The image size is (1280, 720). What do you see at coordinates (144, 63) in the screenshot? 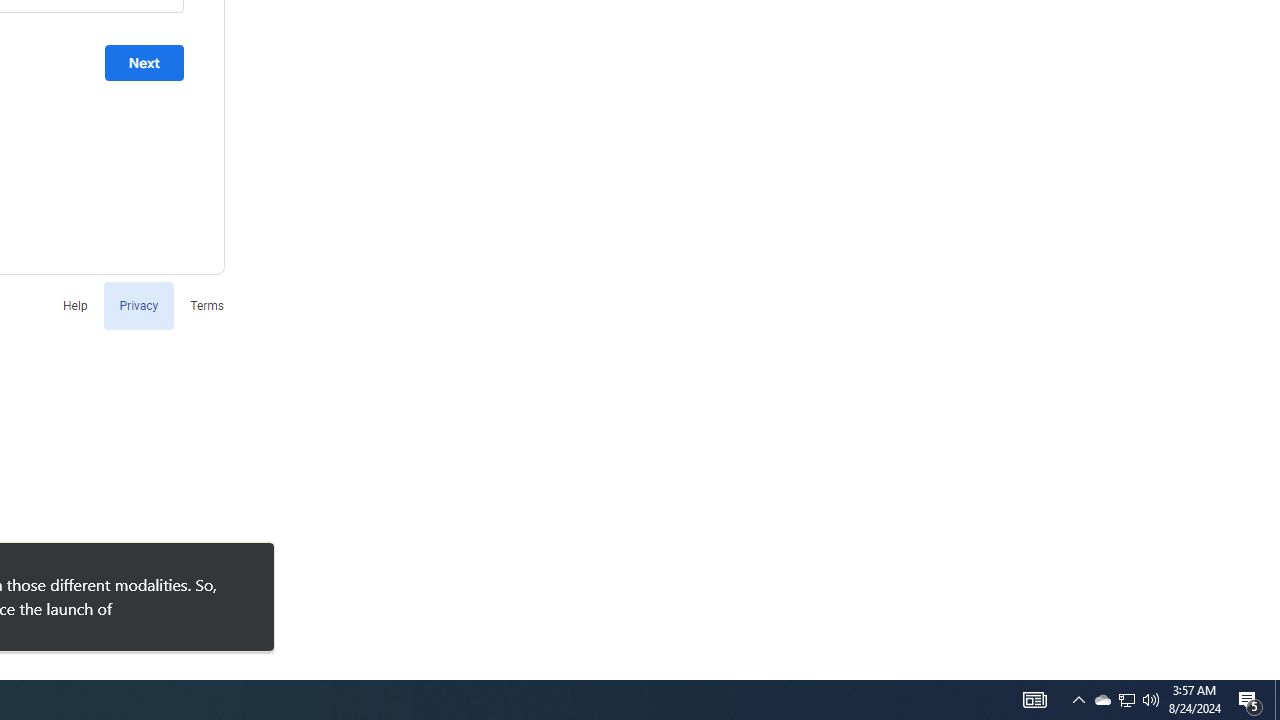
I see `Next` at bounding box center [144, 63].